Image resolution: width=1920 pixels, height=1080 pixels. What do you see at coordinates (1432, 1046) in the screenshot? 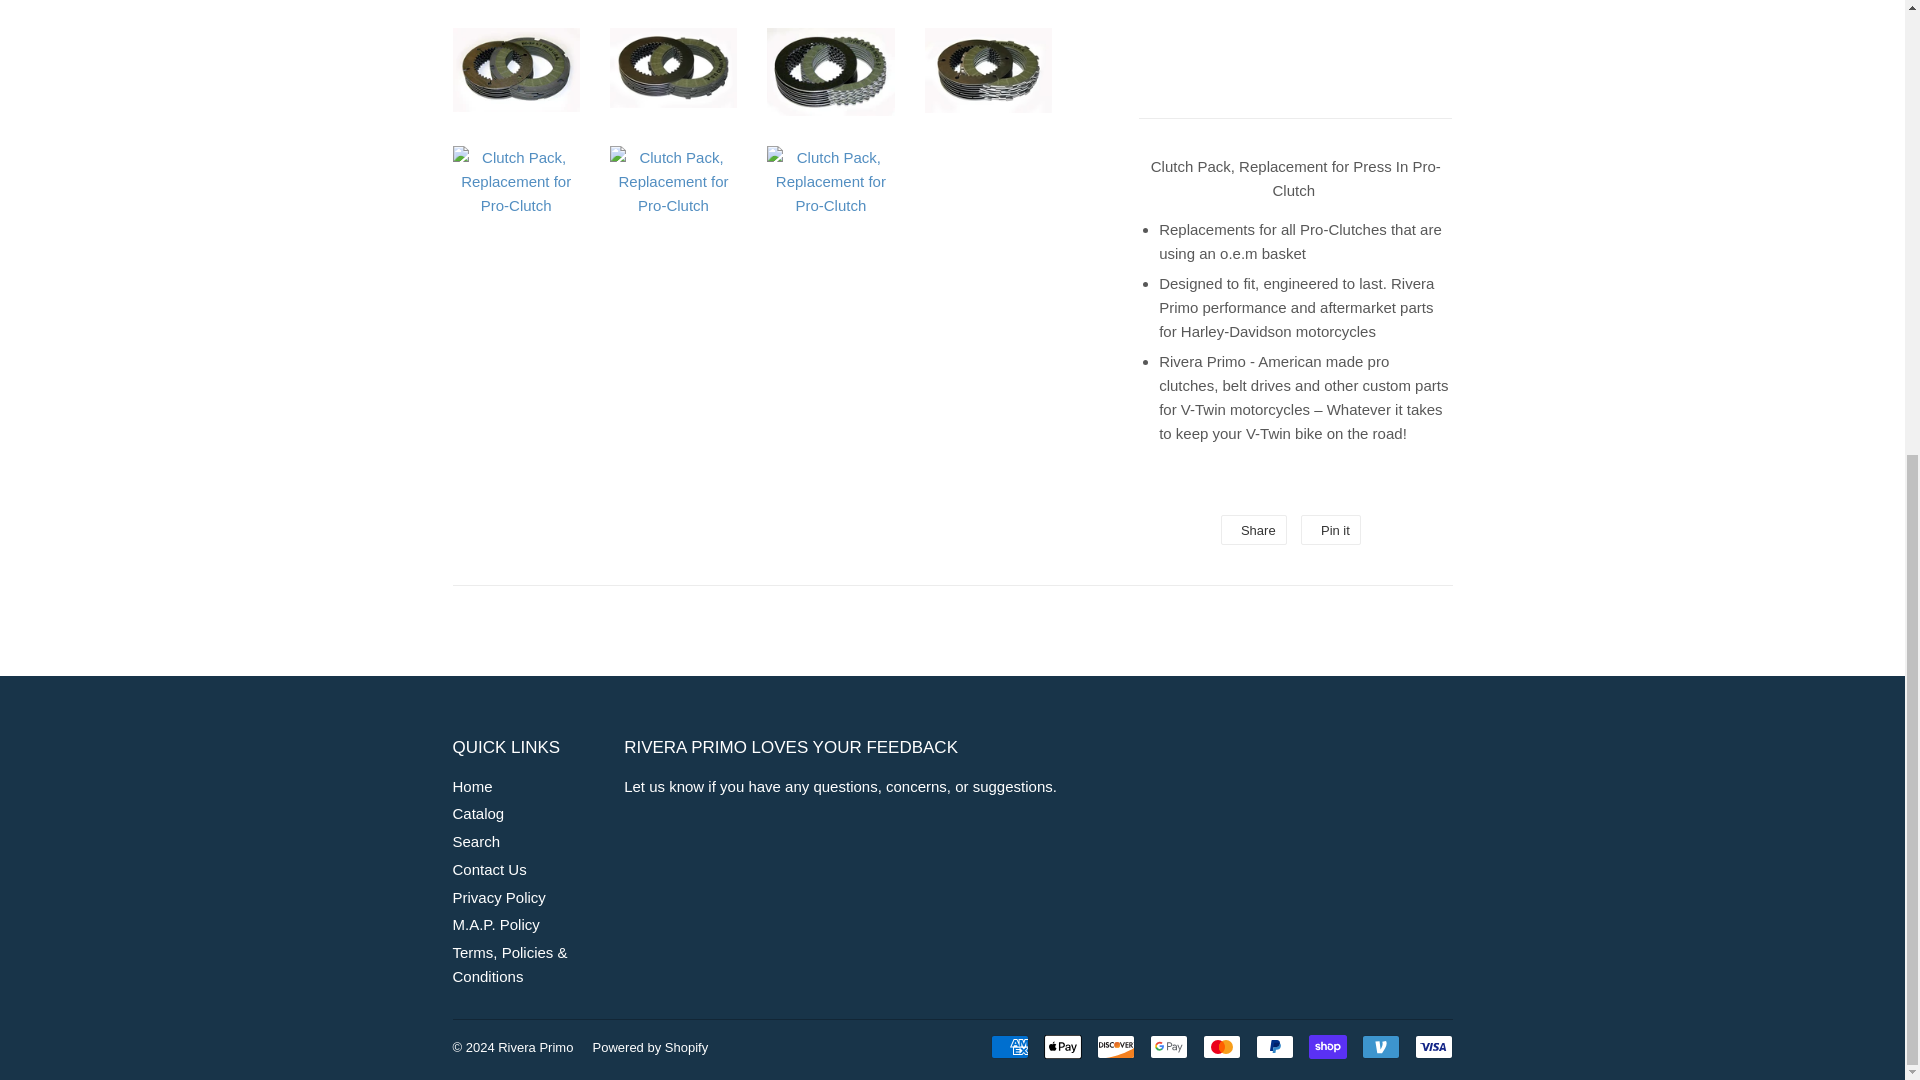
I see `Visa` at bounding box center [1432, 1046].